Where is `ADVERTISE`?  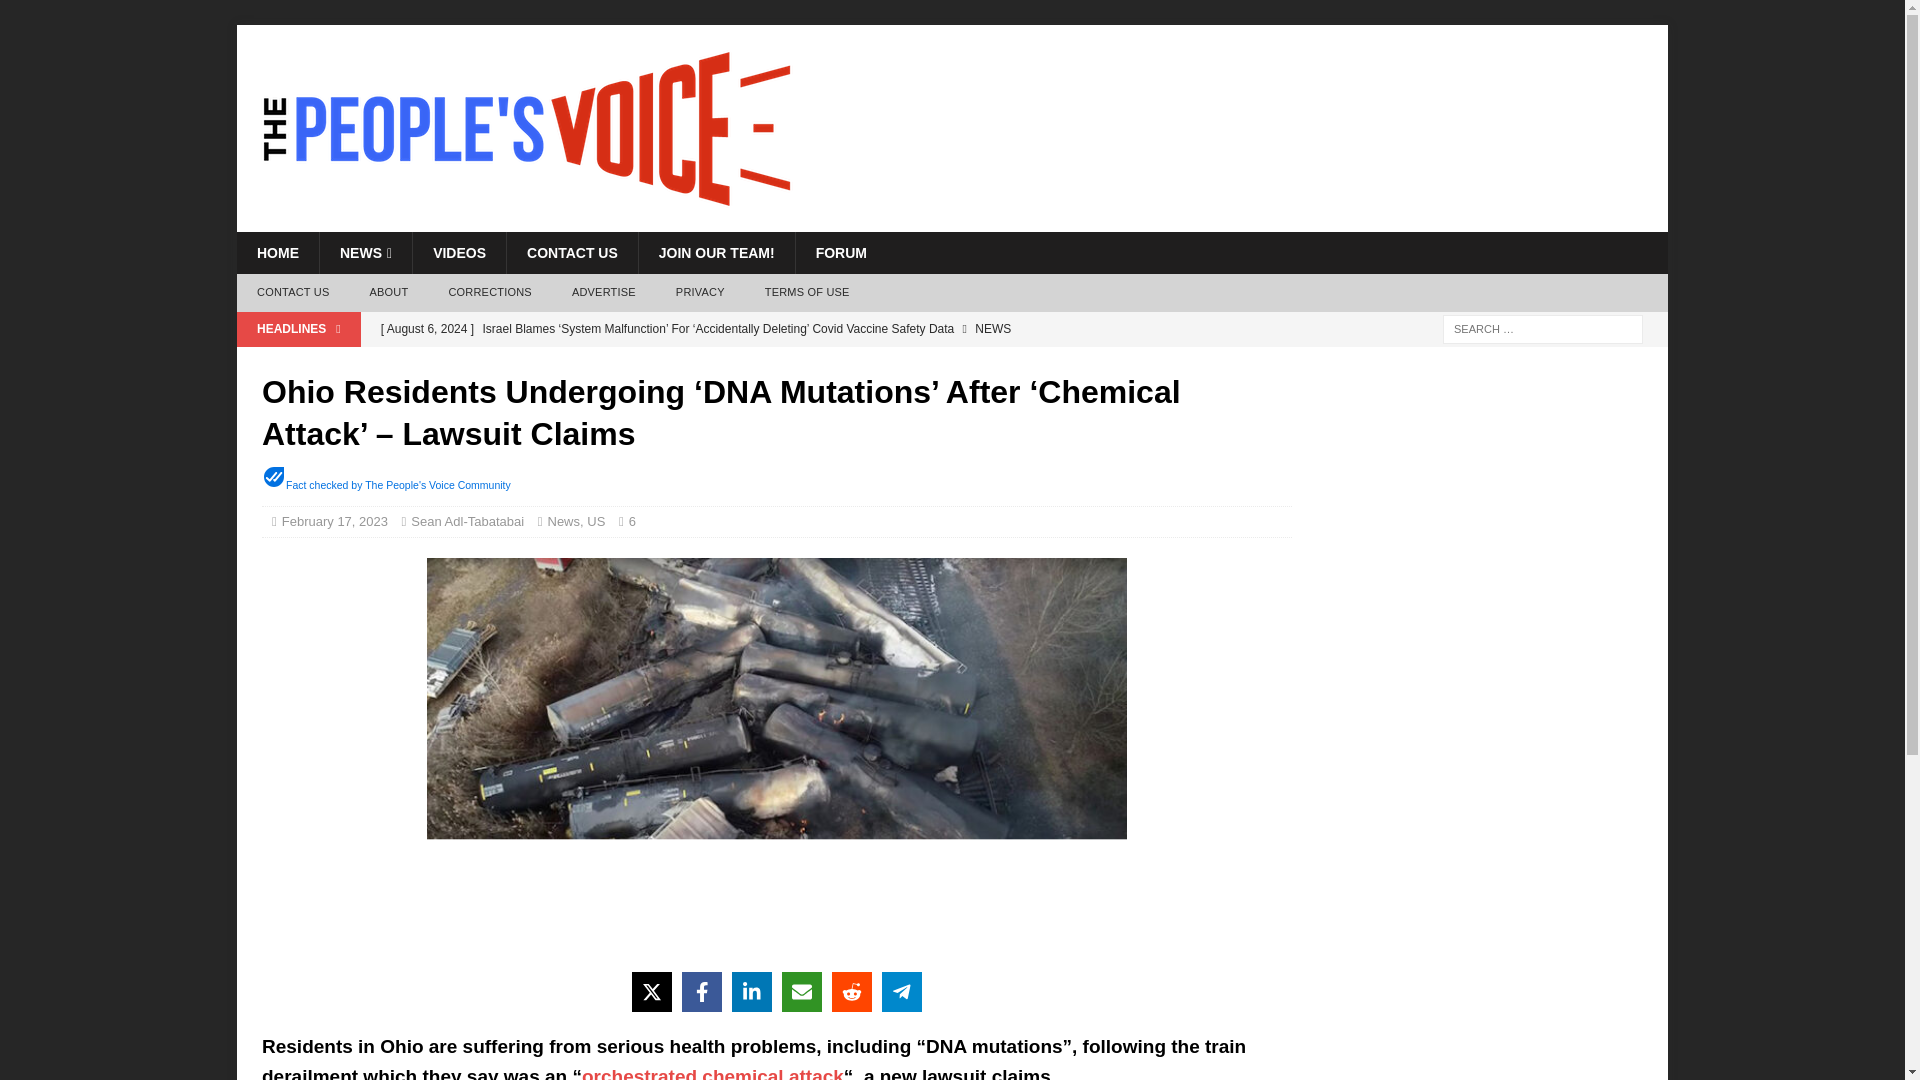 ADVERTISE is located at coordinates (604, 293).